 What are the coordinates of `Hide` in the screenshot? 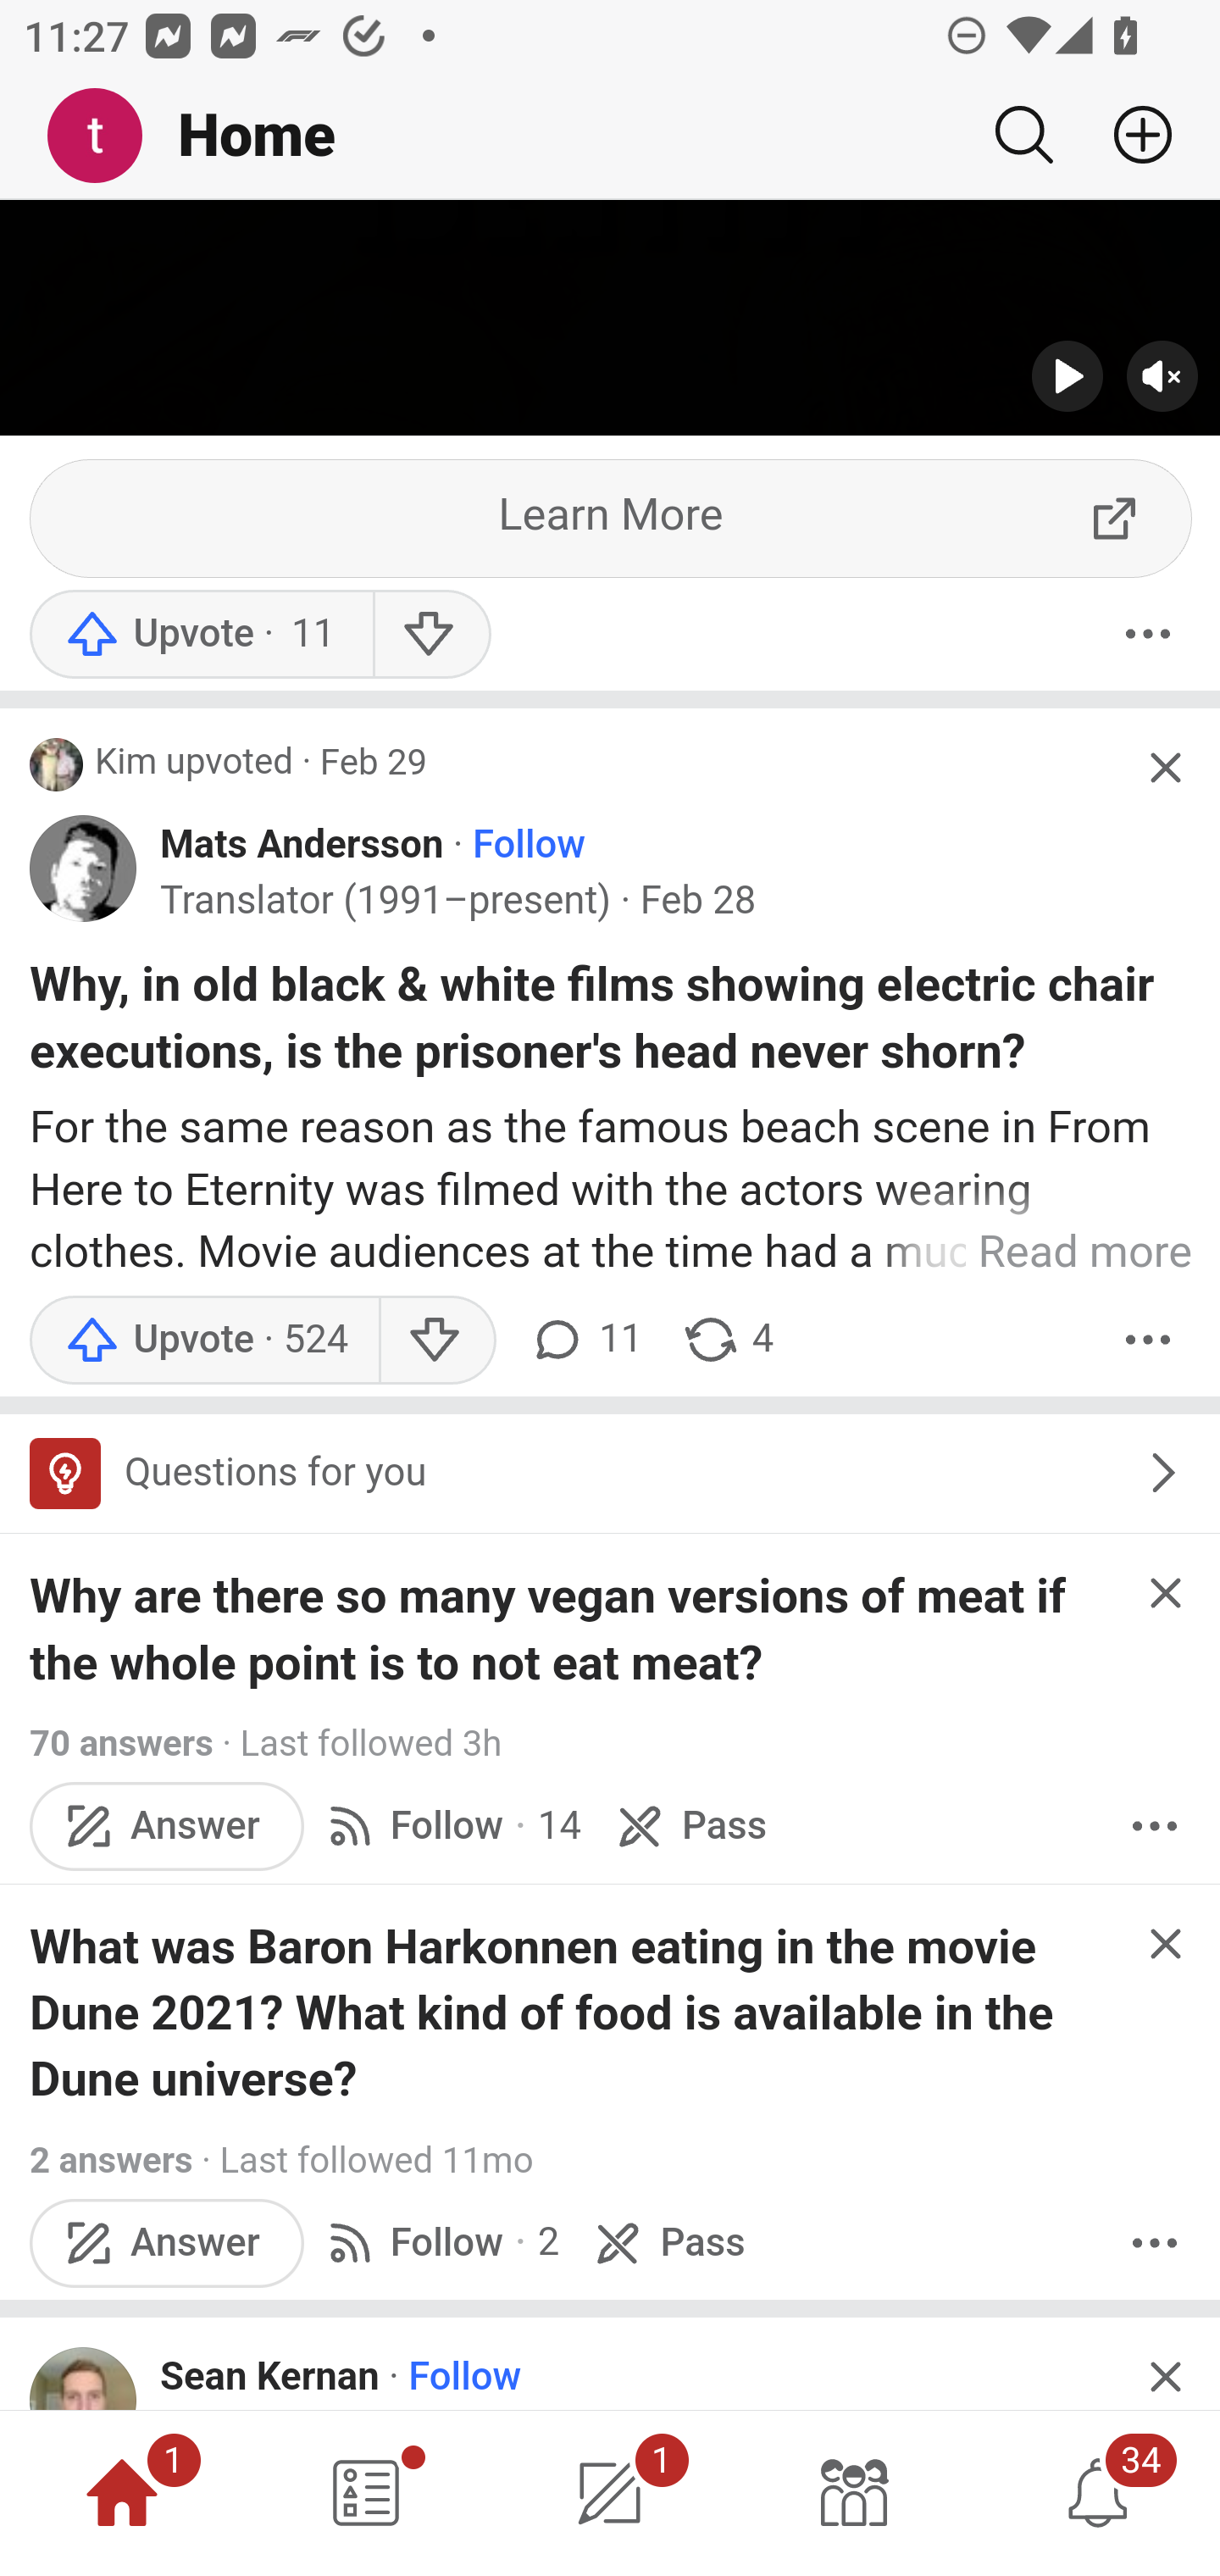 It's located at (1164, 2368).